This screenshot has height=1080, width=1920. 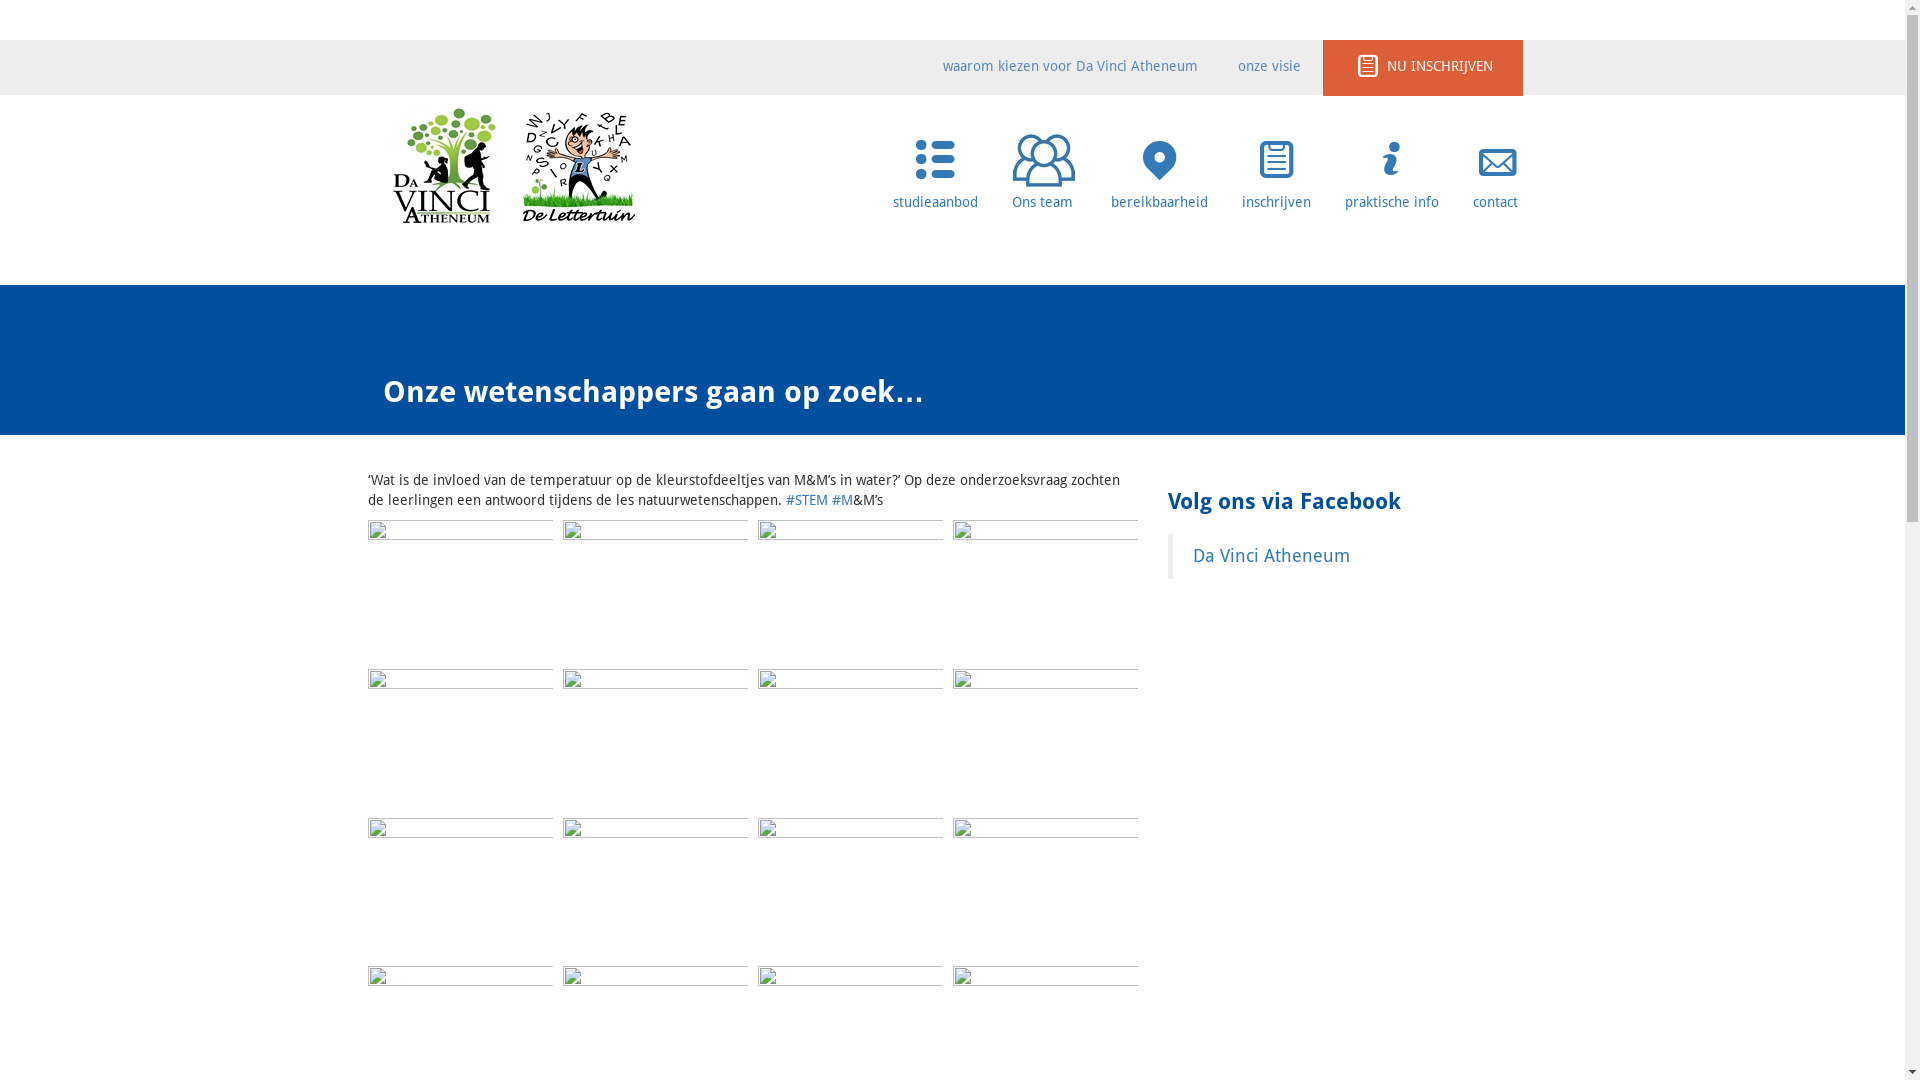 I want to click on 161270694_1721377451382554_3776071692492470904_o, so click(x=850, y=888).